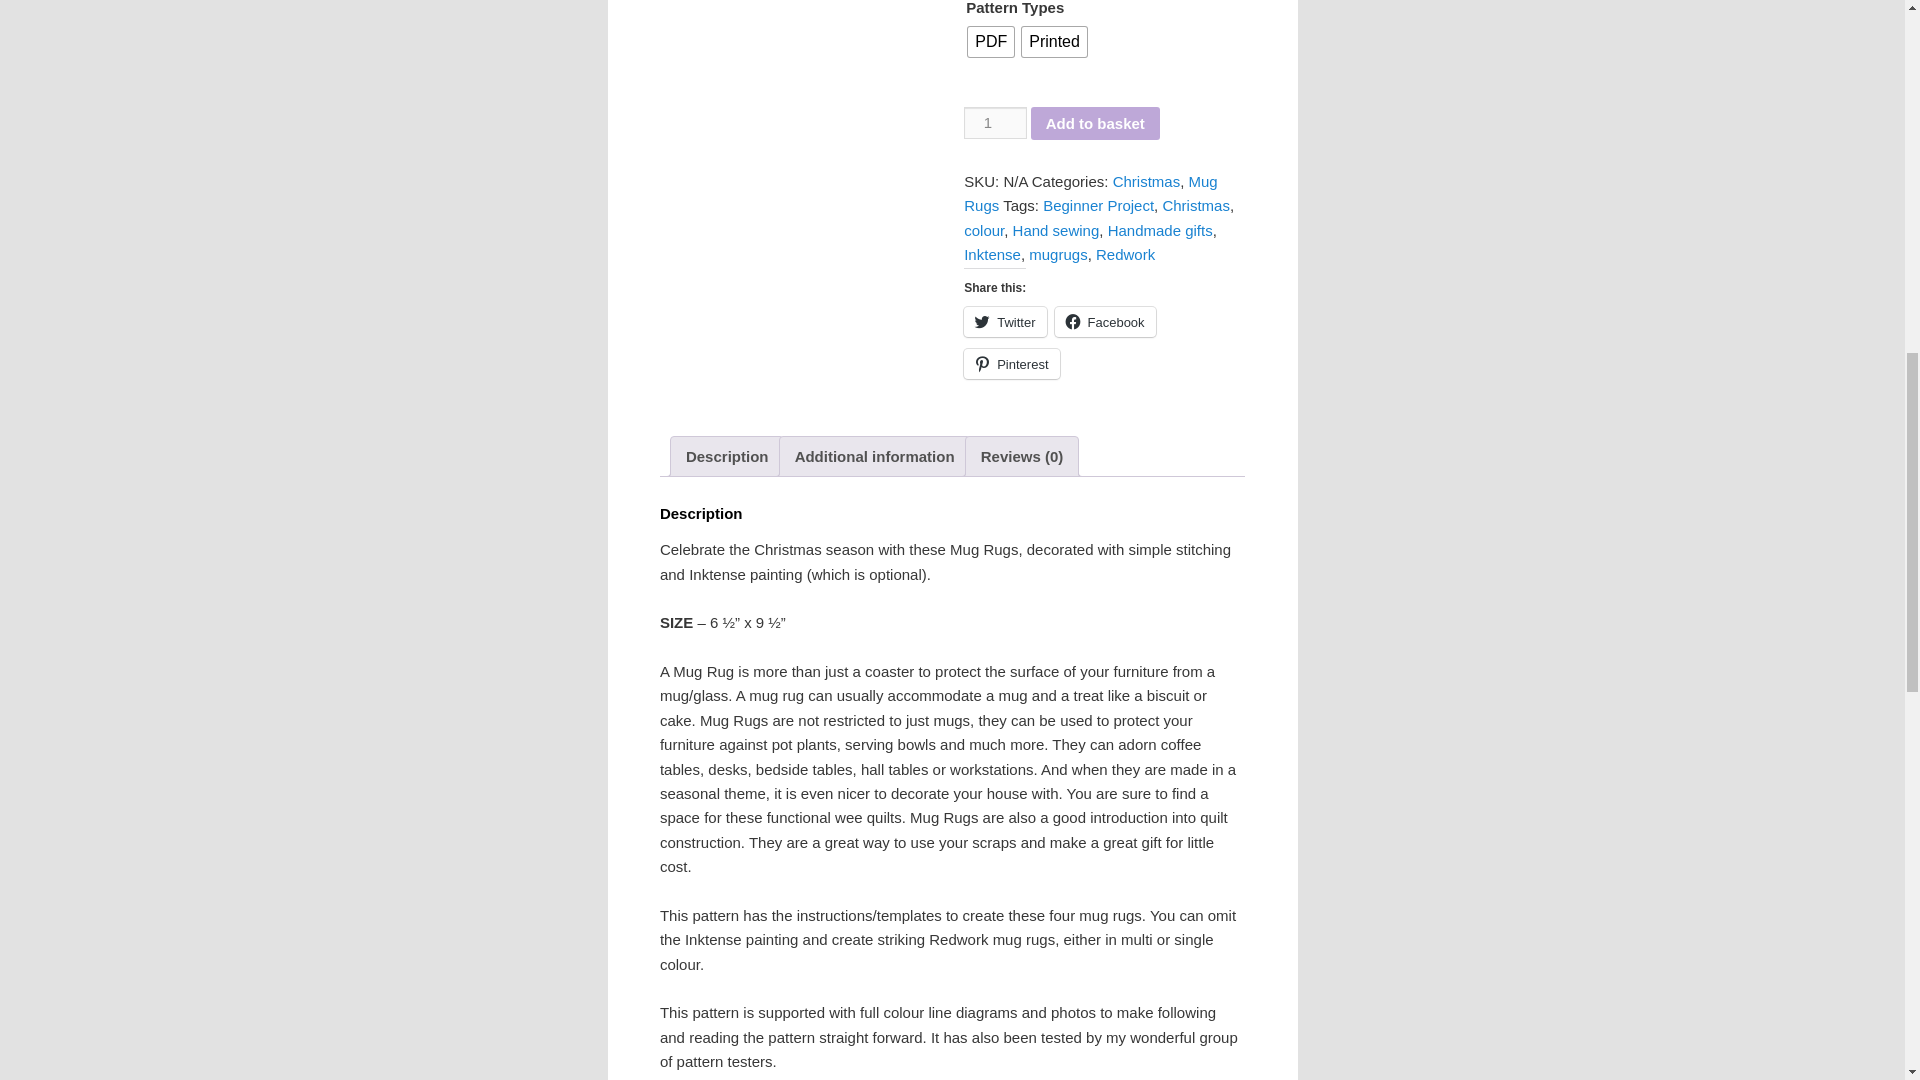  I want to click on Click to share on Pinterest, so click(1011, 364).